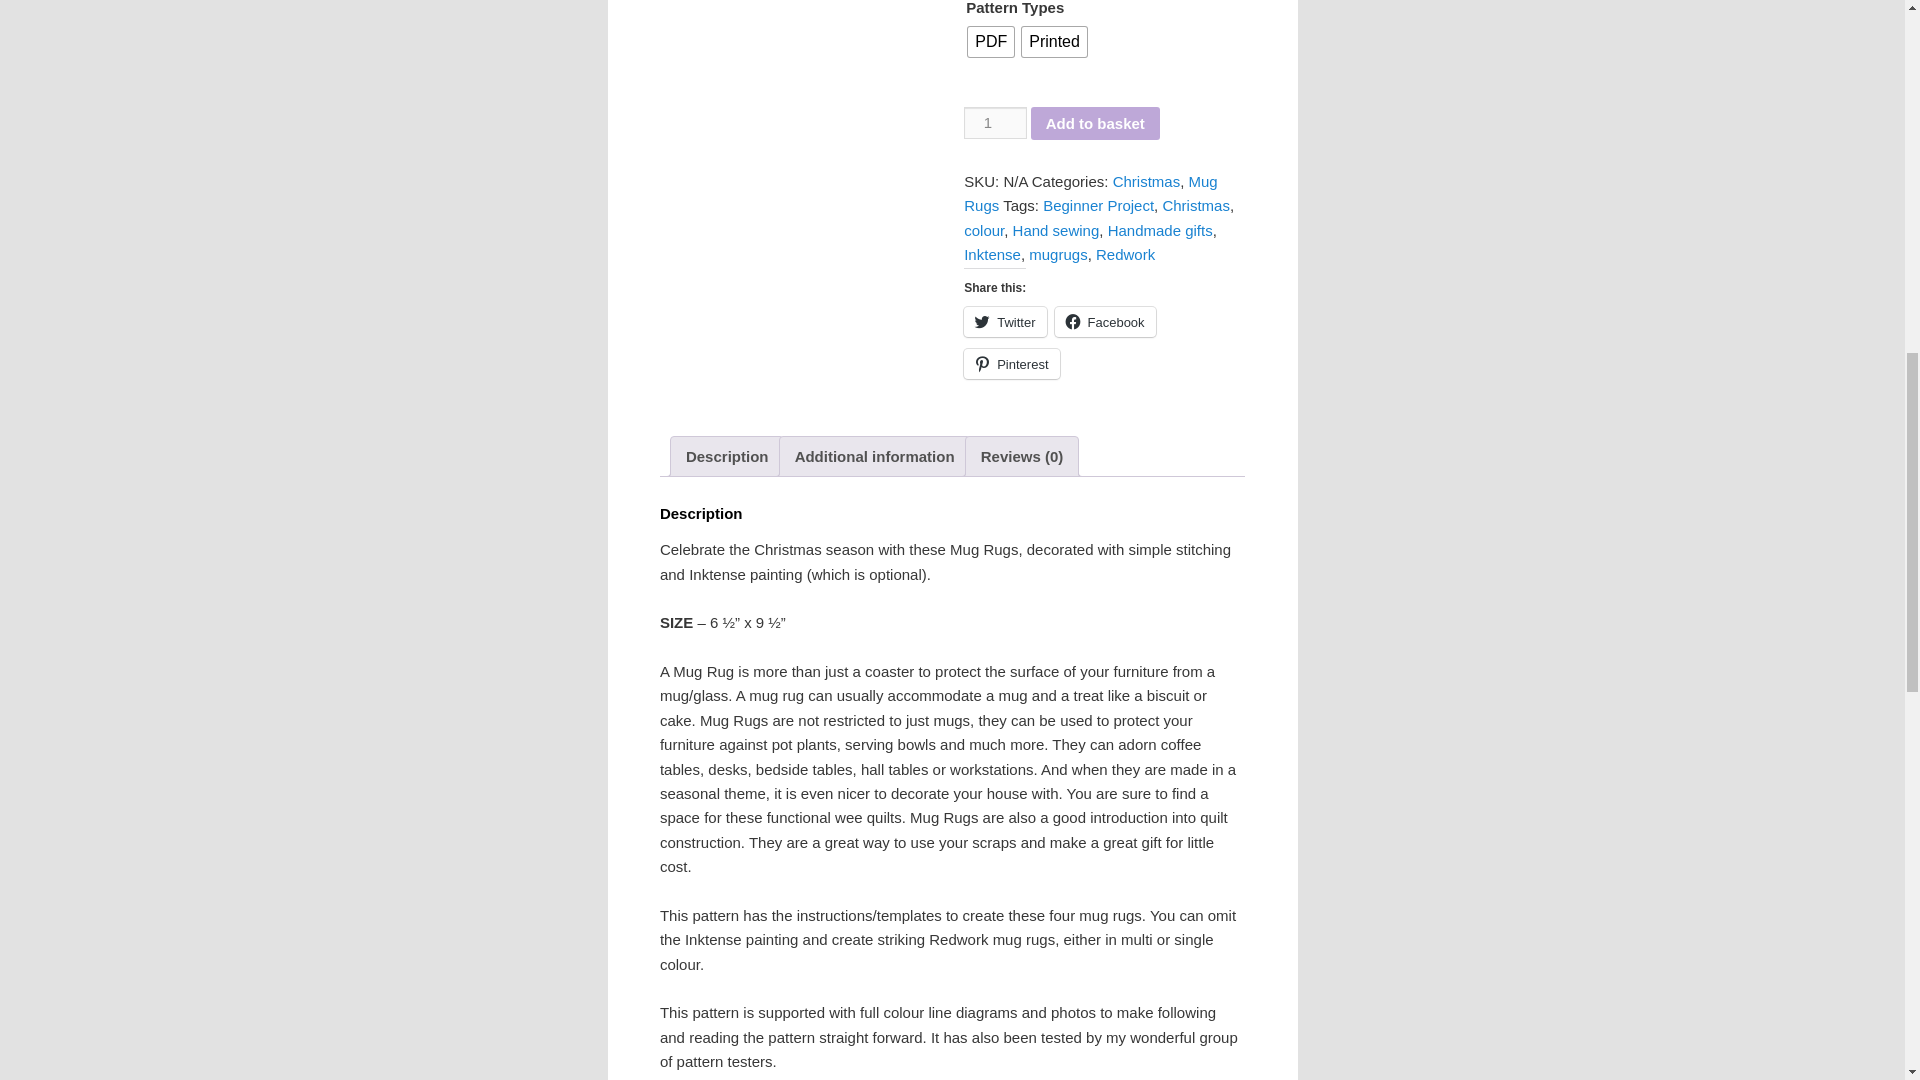  I want to click on Click to share on Pinterest, so click(1011, 364).